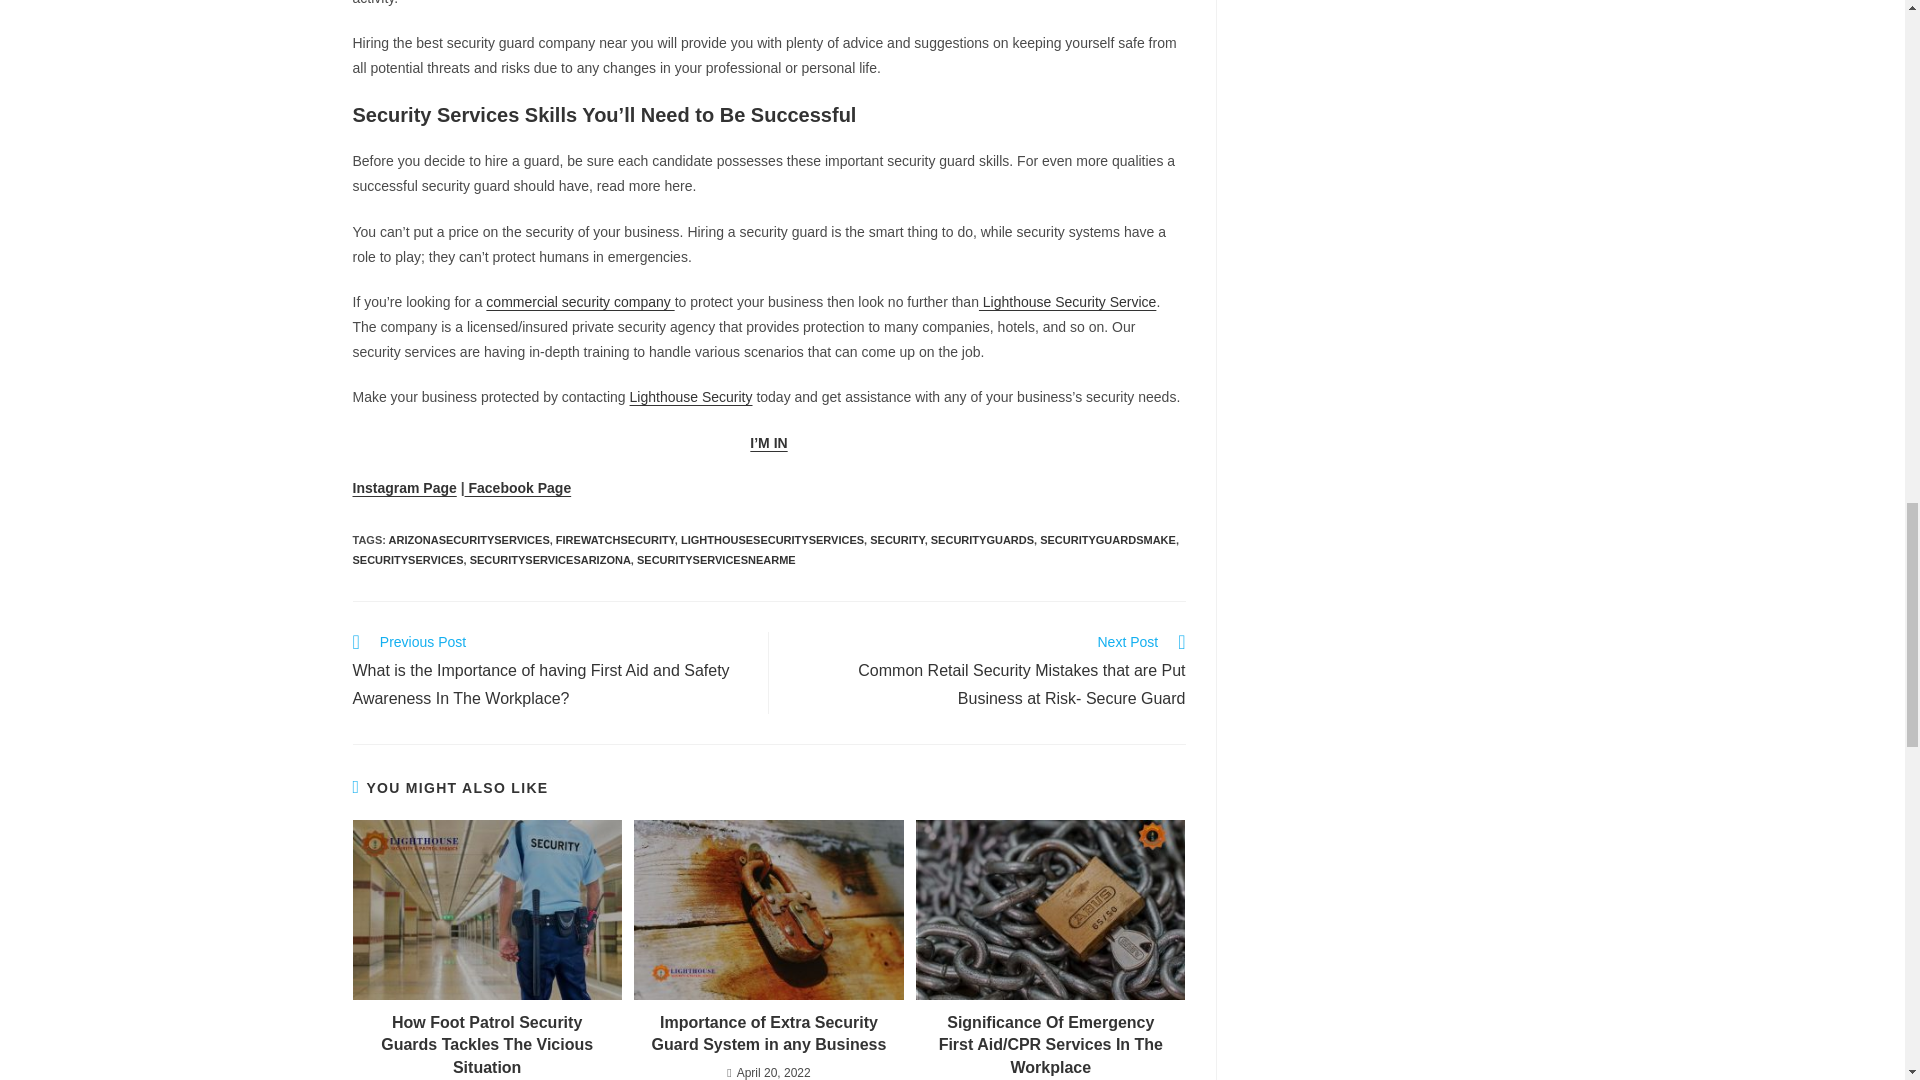 The width and height of the screenshot is (1920, 1080). What do you see at coordinates (716, 560) in the screenshot?
I see `SECURITYSERVICESNEARME` at bounding box center [716, 560].